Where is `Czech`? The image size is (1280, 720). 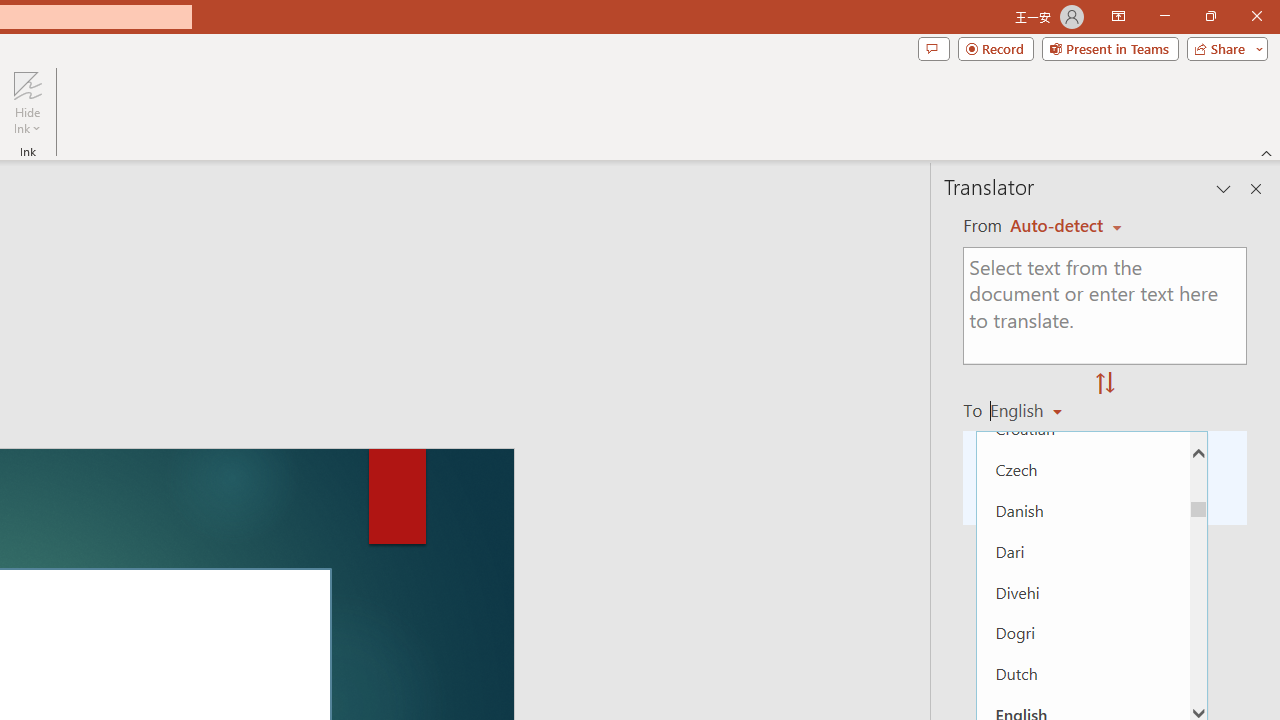 Czech is located at coordinates (1083, 470).